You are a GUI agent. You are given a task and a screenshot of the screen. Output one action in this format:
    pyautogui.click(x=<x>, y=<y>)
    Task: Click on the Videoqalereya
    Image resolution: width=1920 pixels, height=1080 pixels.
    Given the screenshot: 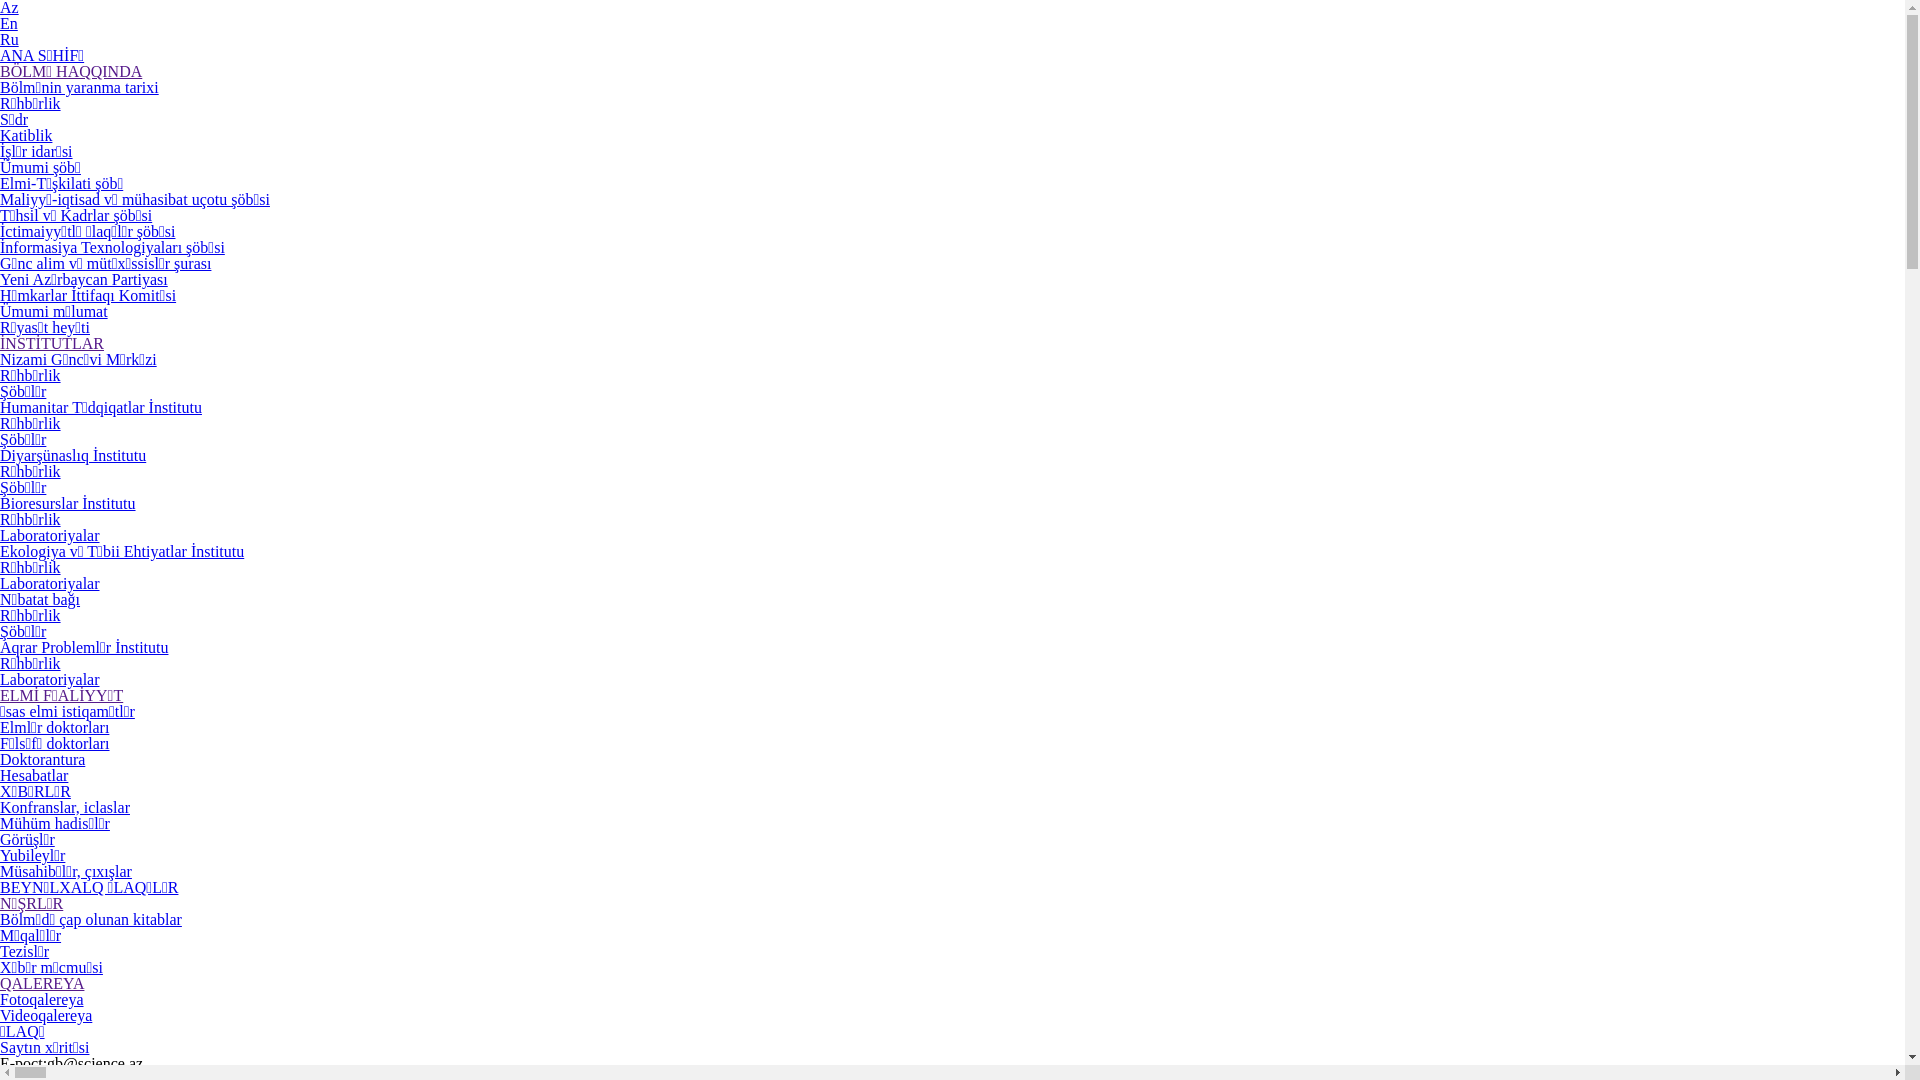 What is the action you would take?
    pyautogui.click(x=46, y=1016)
    